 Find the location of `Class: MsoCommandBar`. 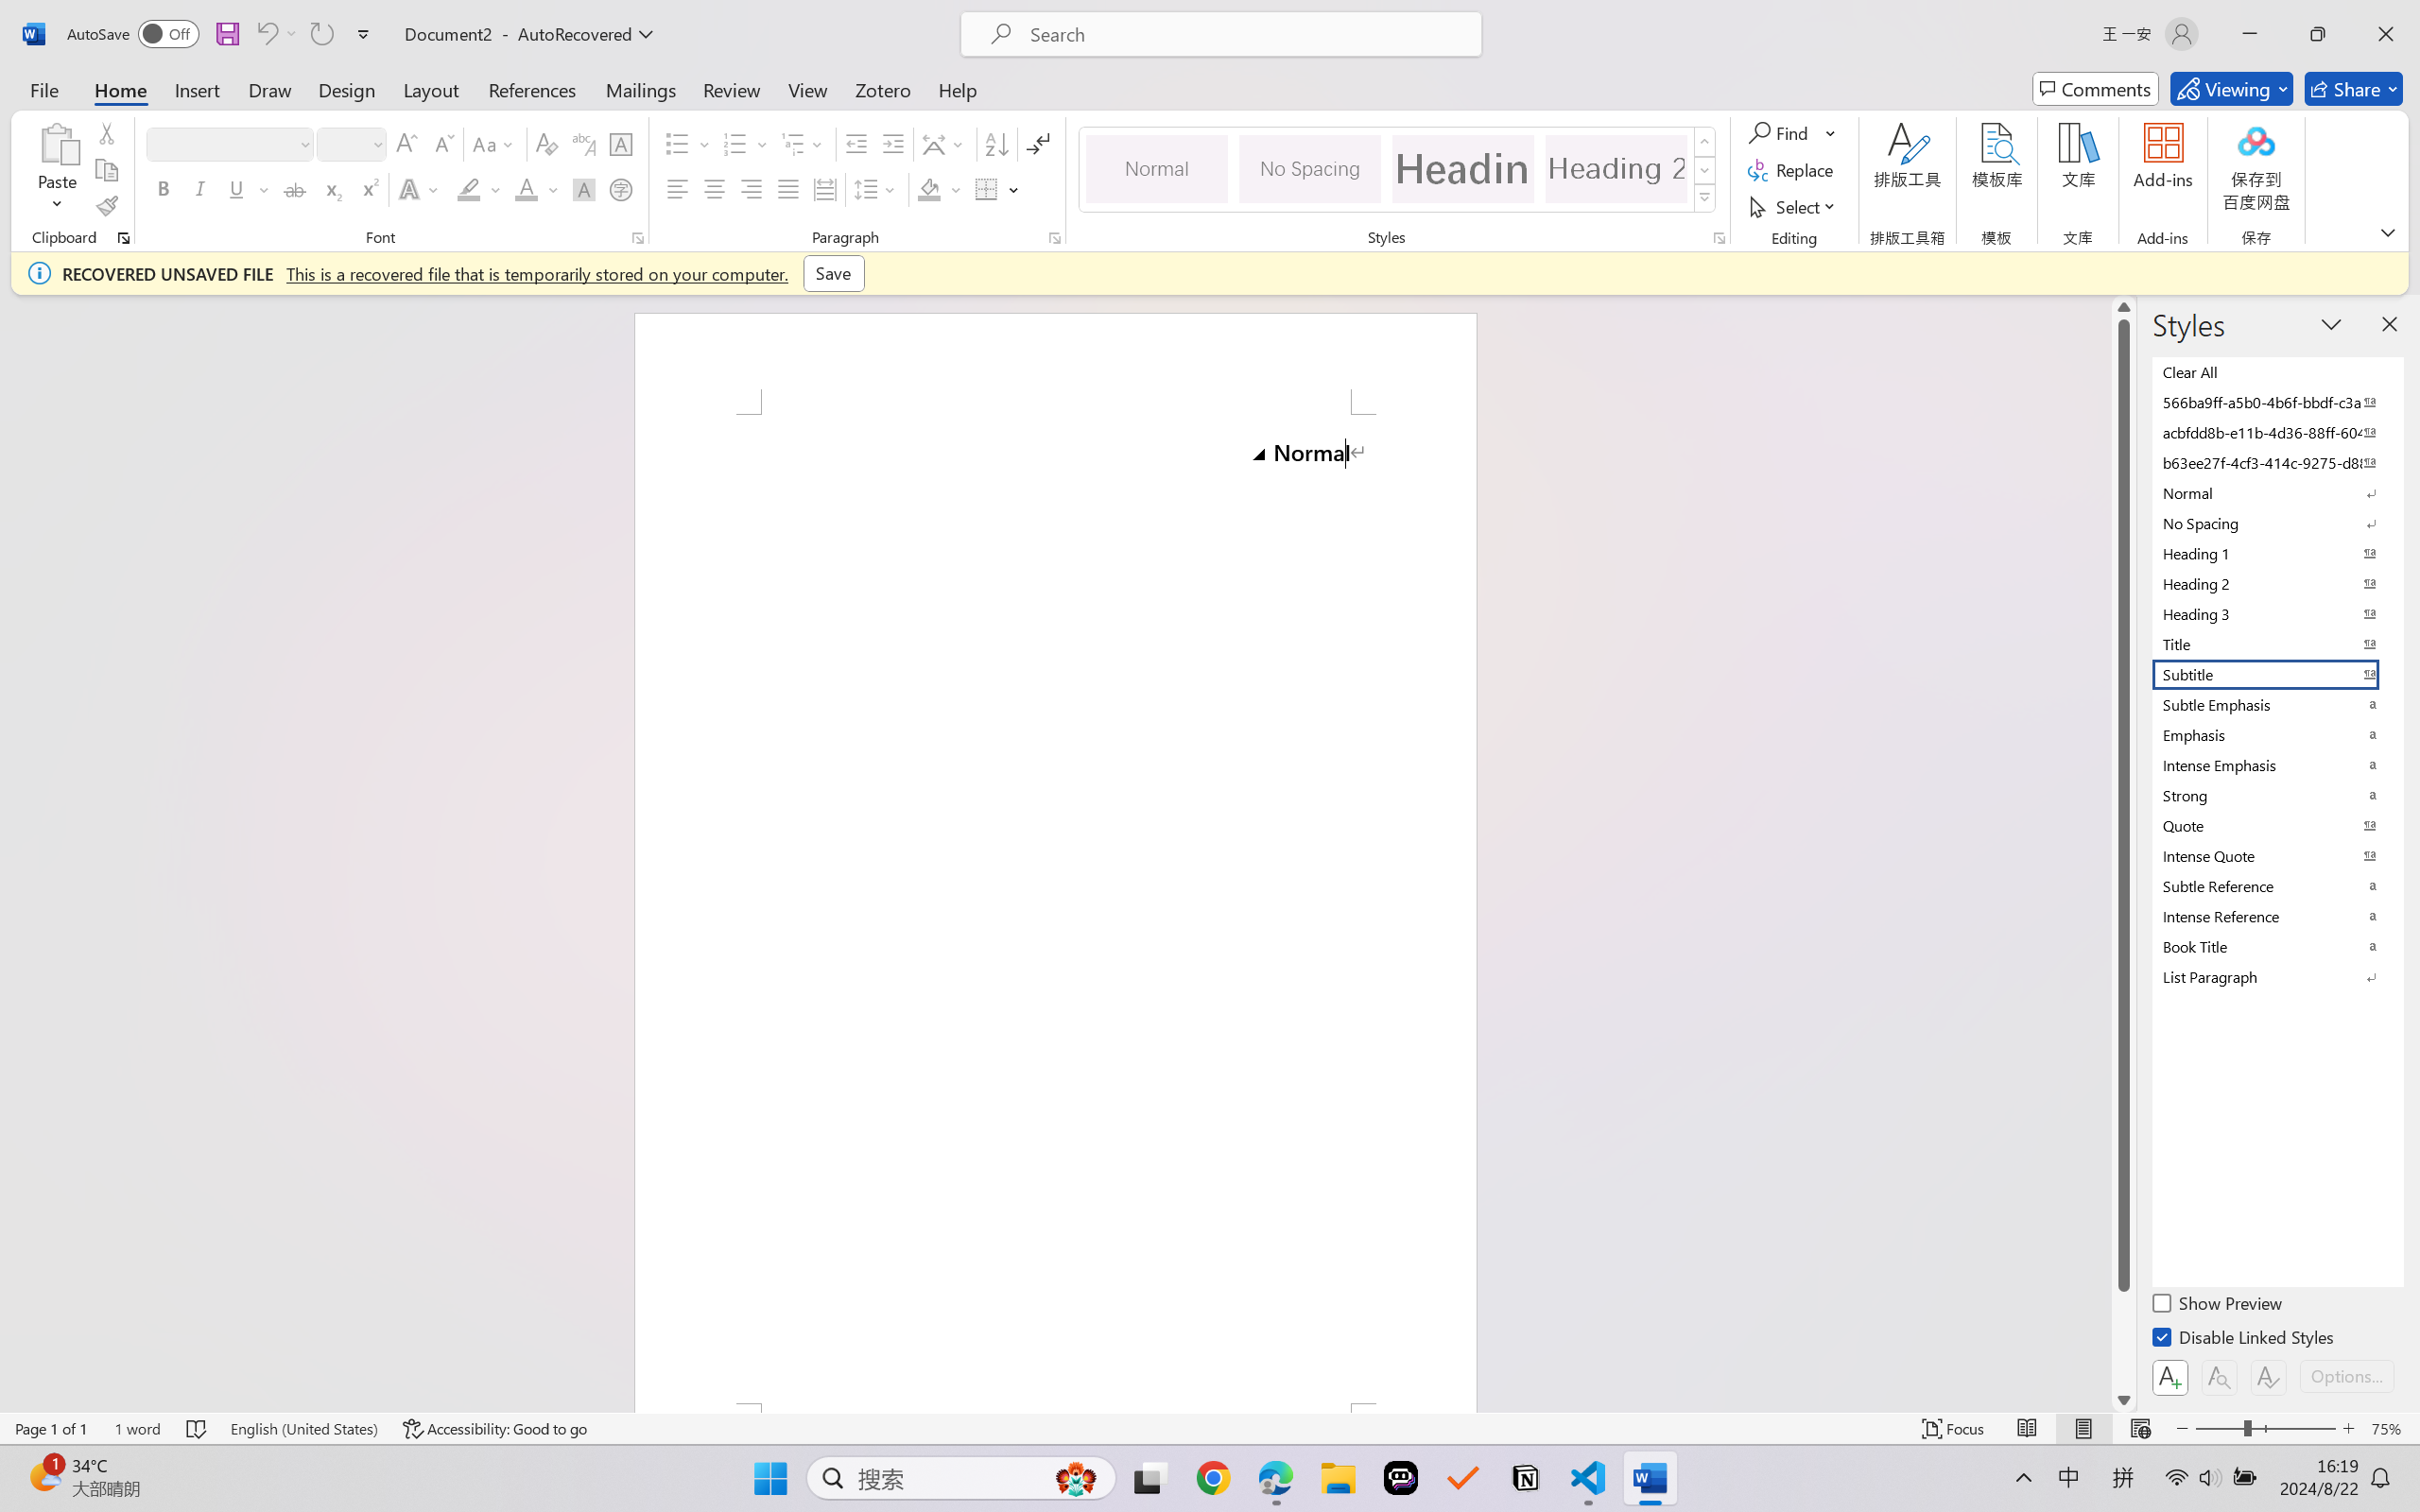

Class: MsoCommandBar is located at coordinates (1210, 1428).